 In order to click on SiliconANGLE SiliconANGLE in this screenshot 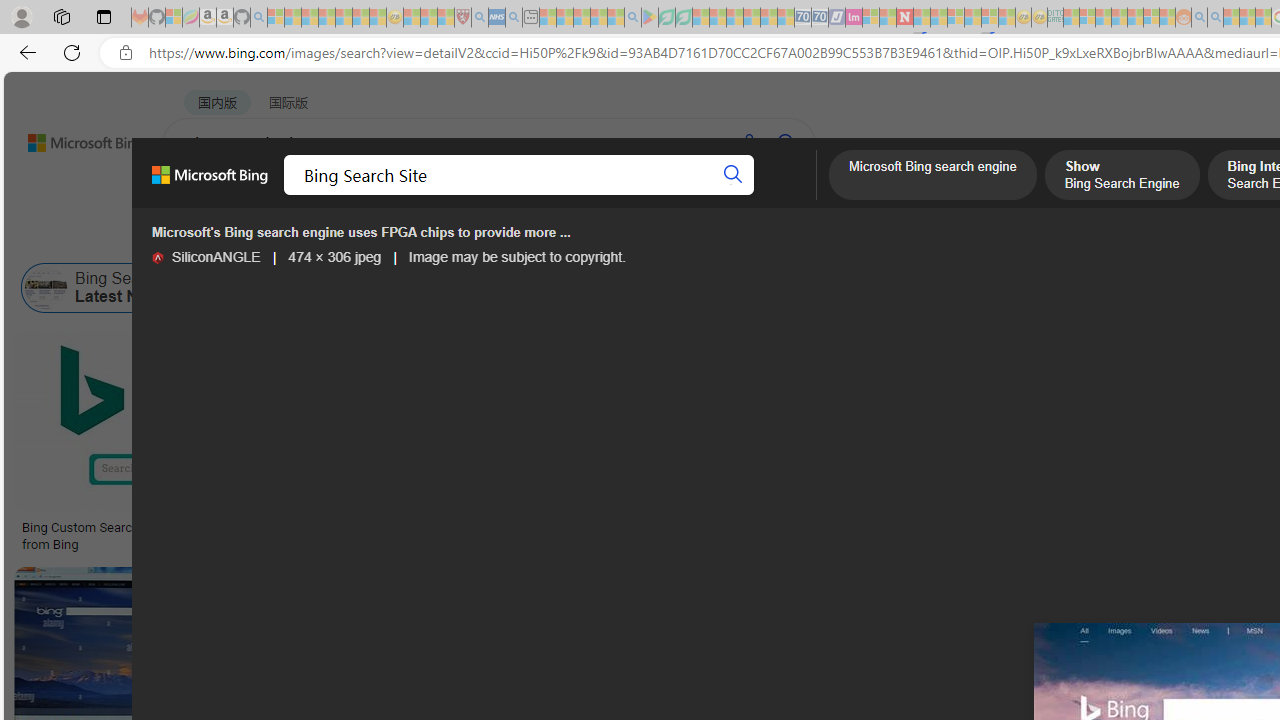, I will do `click(206, 257)`.